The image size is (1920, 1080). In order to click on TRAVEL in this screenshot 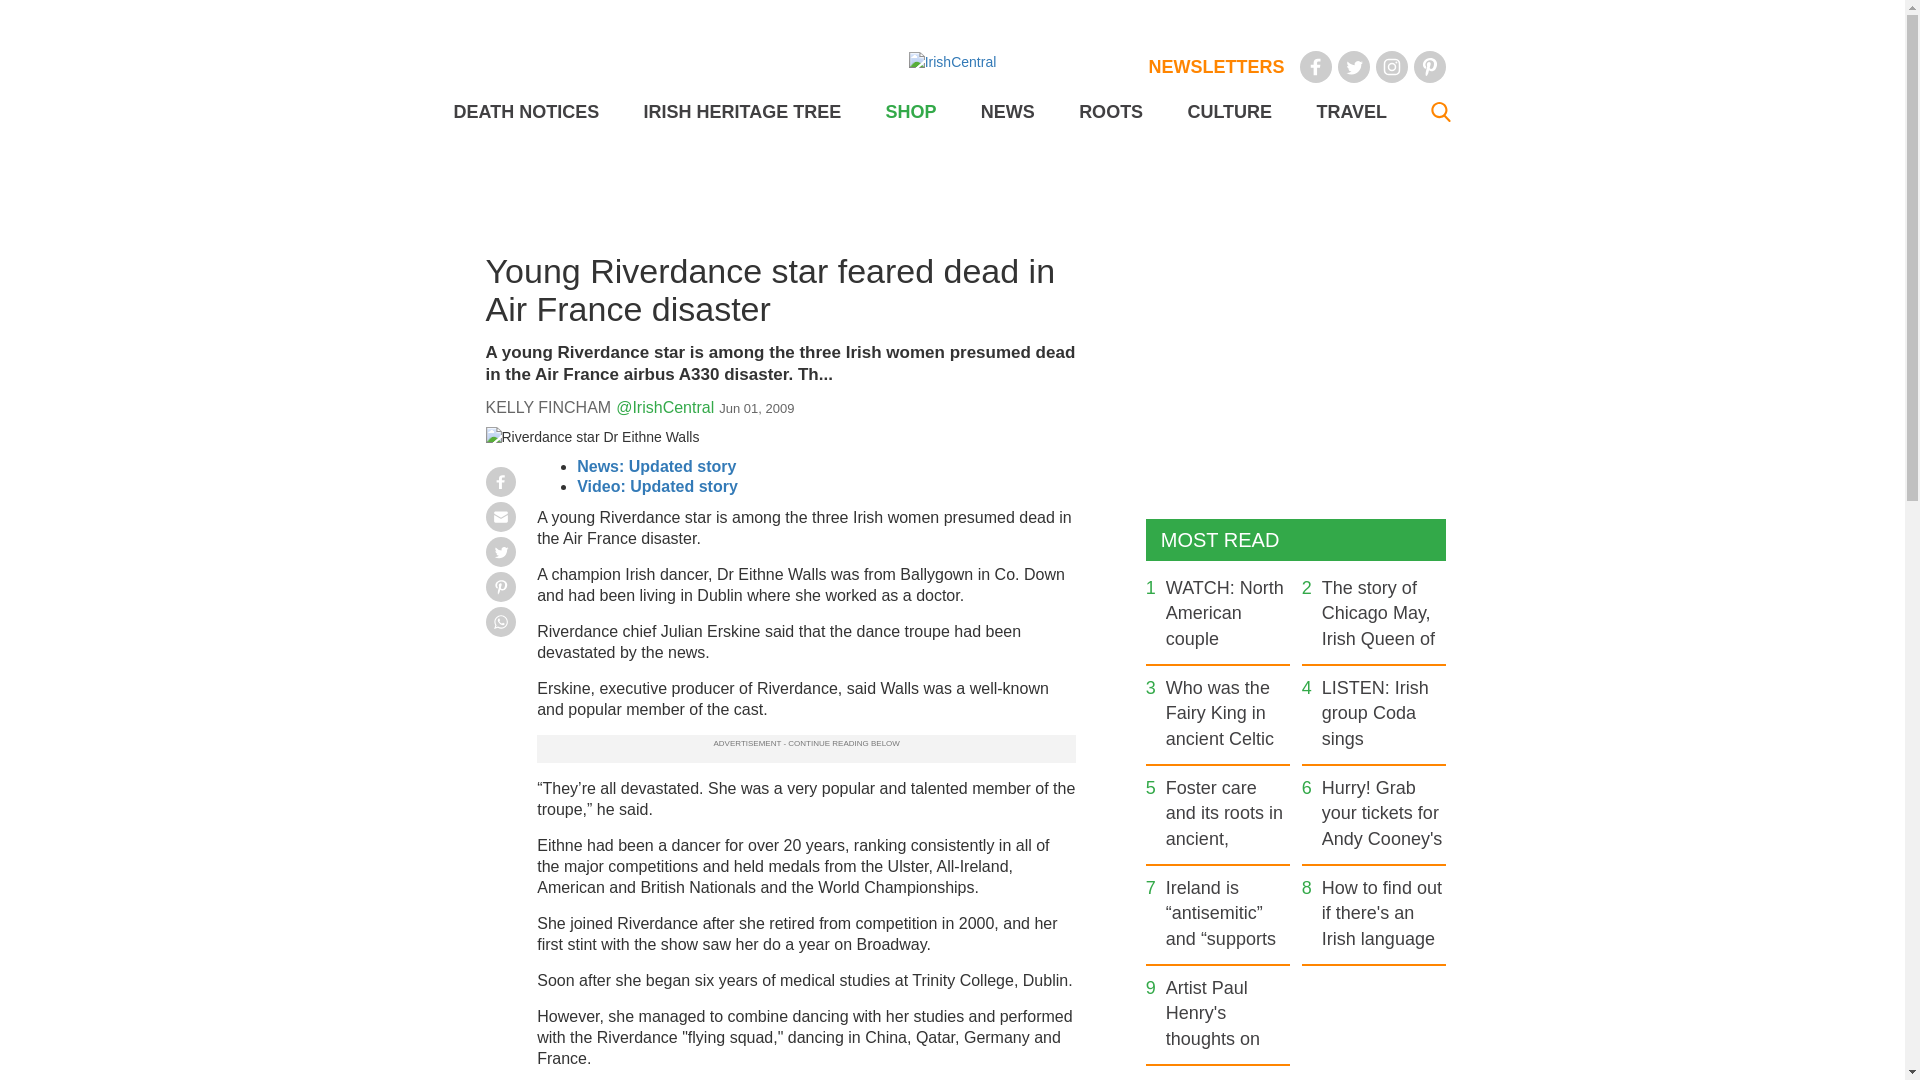, I will do `click(1350, 112)`.